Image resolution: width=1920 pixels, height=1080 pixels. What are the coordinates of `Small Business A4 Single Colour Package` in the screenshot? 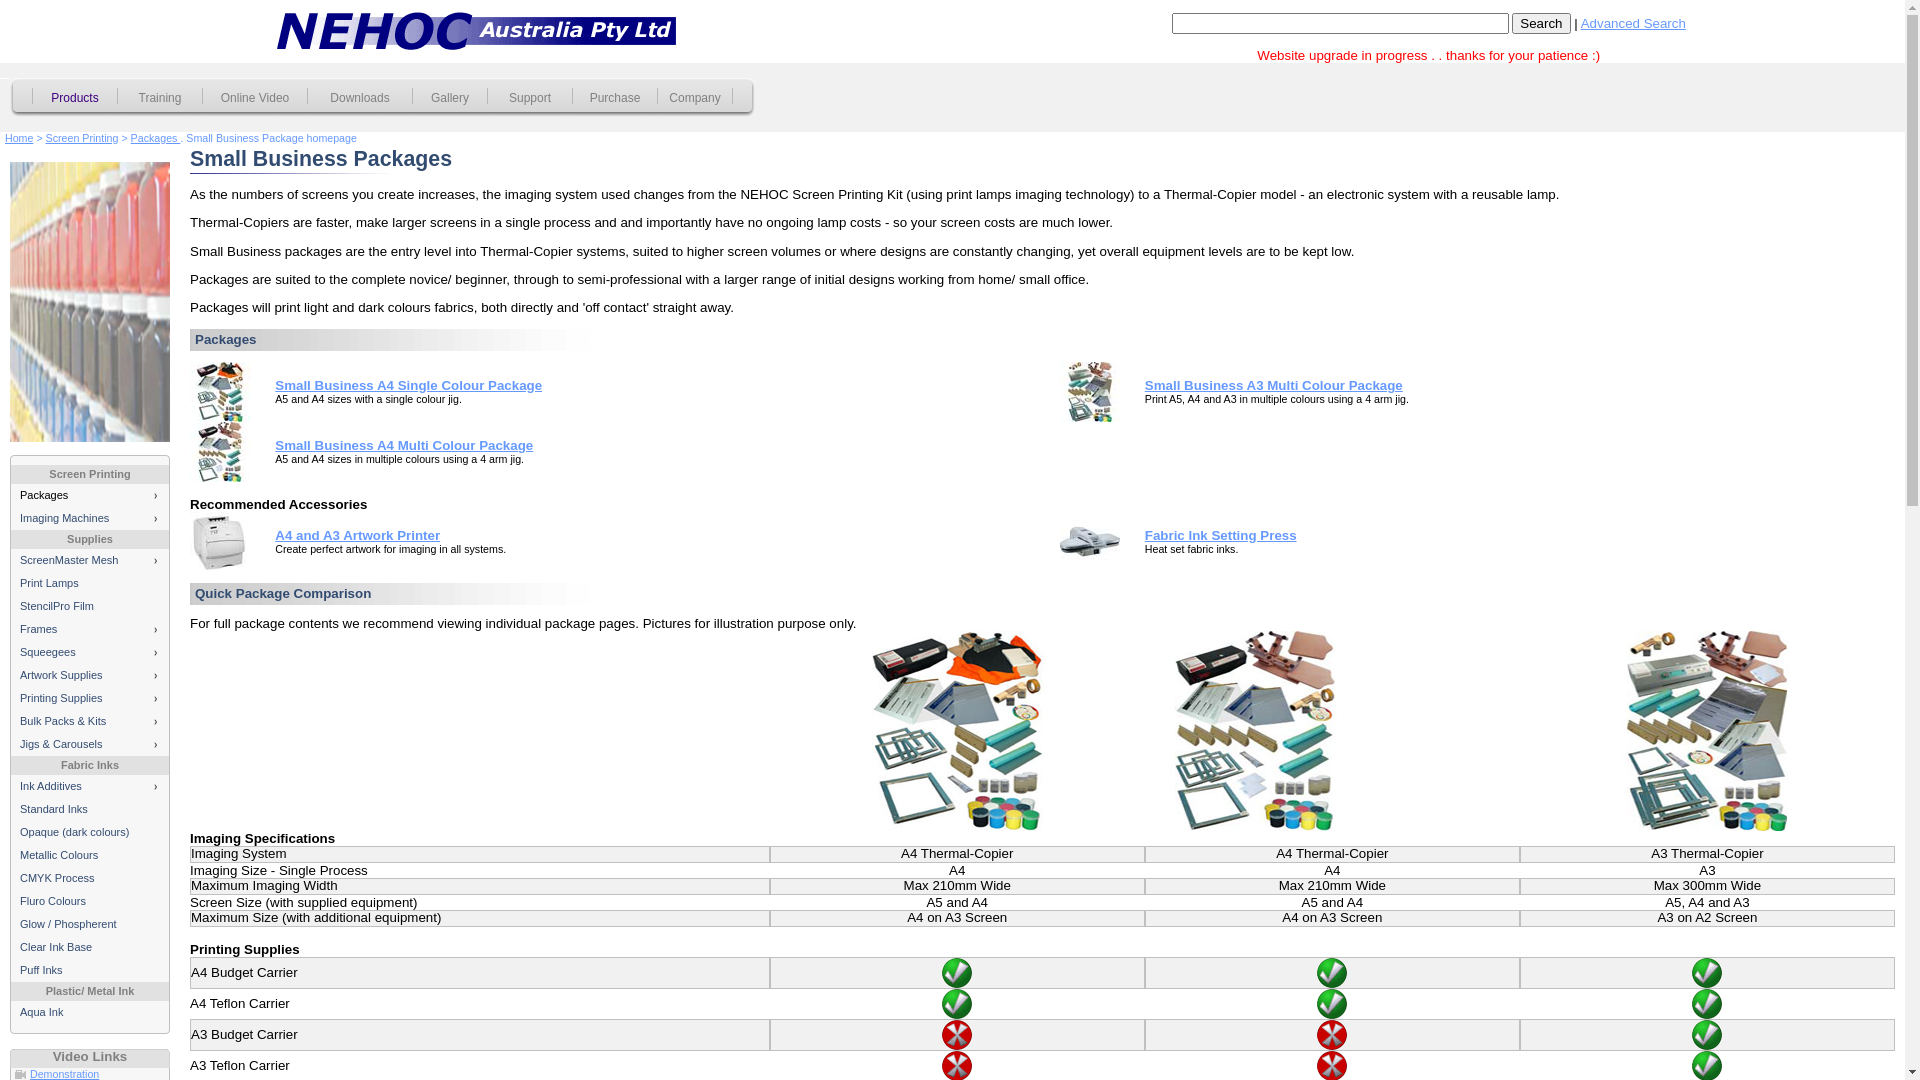 It's located at (408, 386).